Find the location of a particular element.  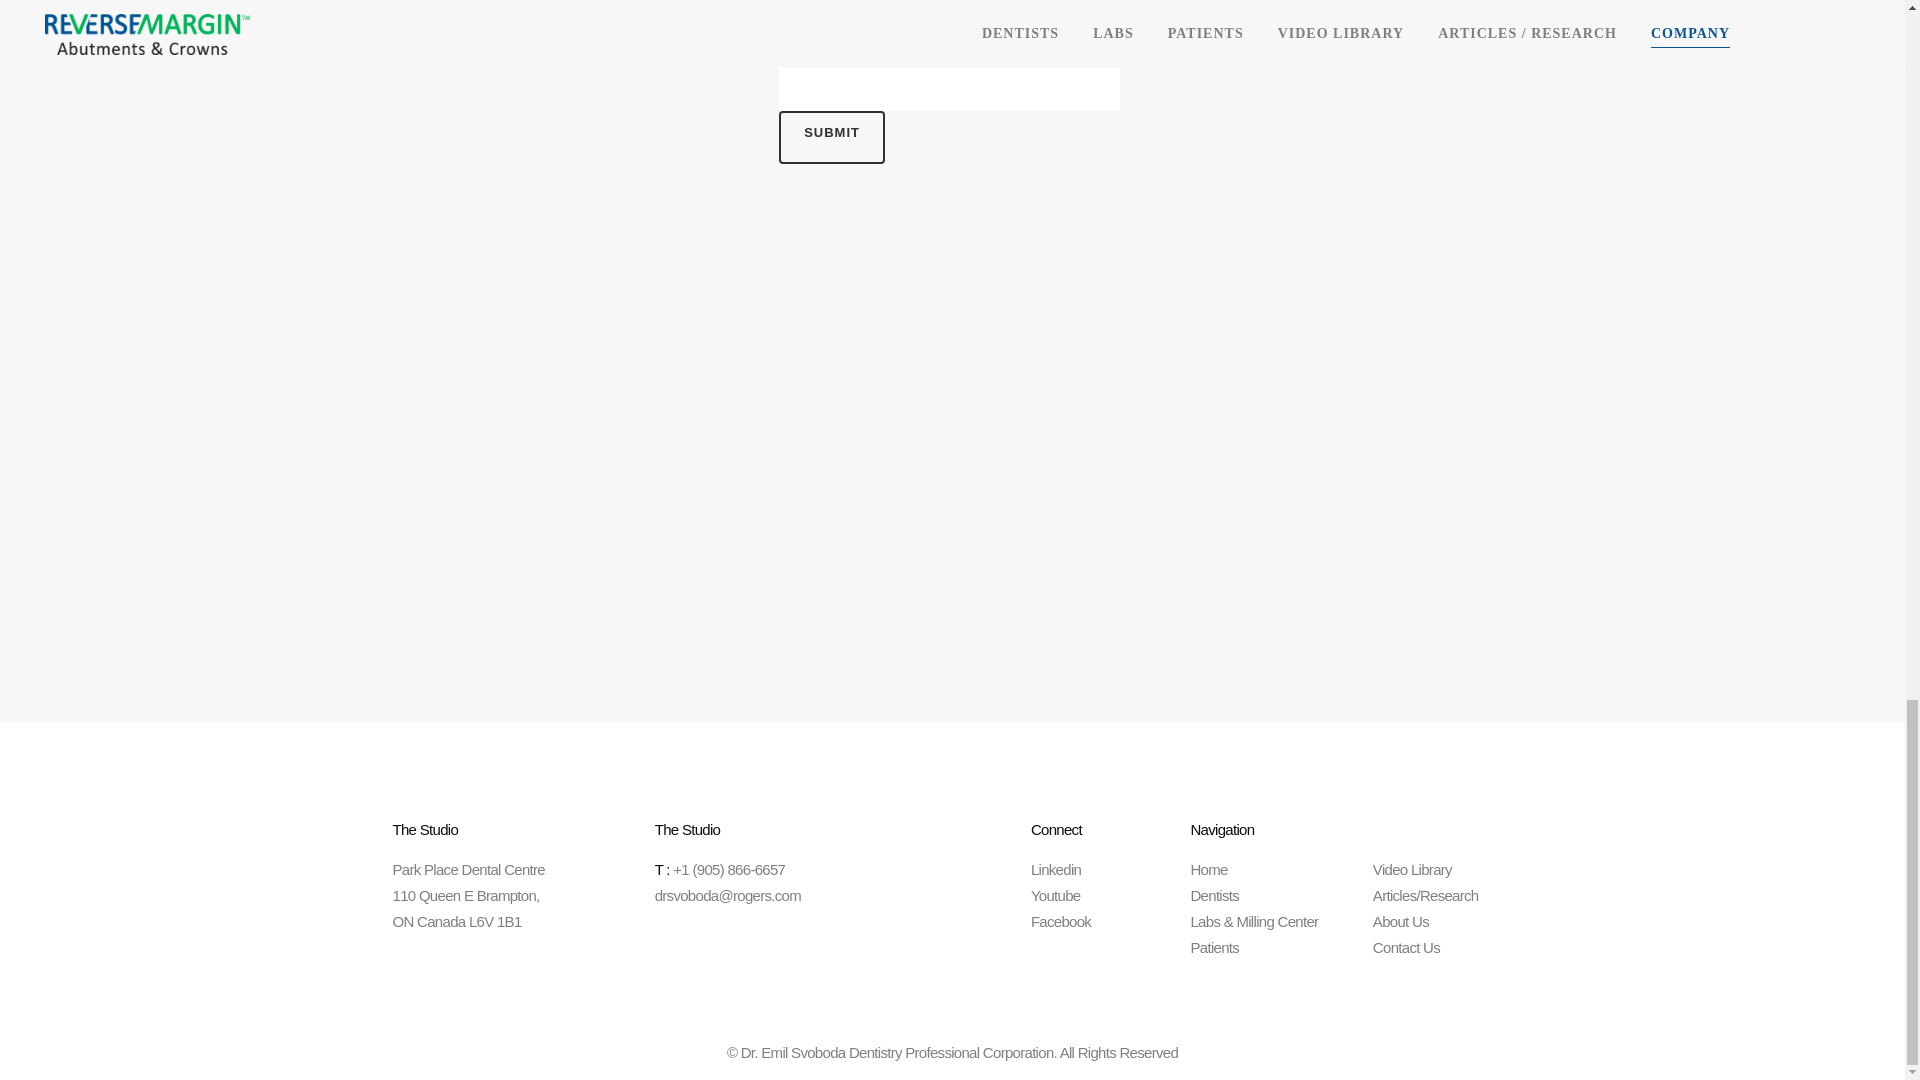

Home is located at coordinates (1208, 869).